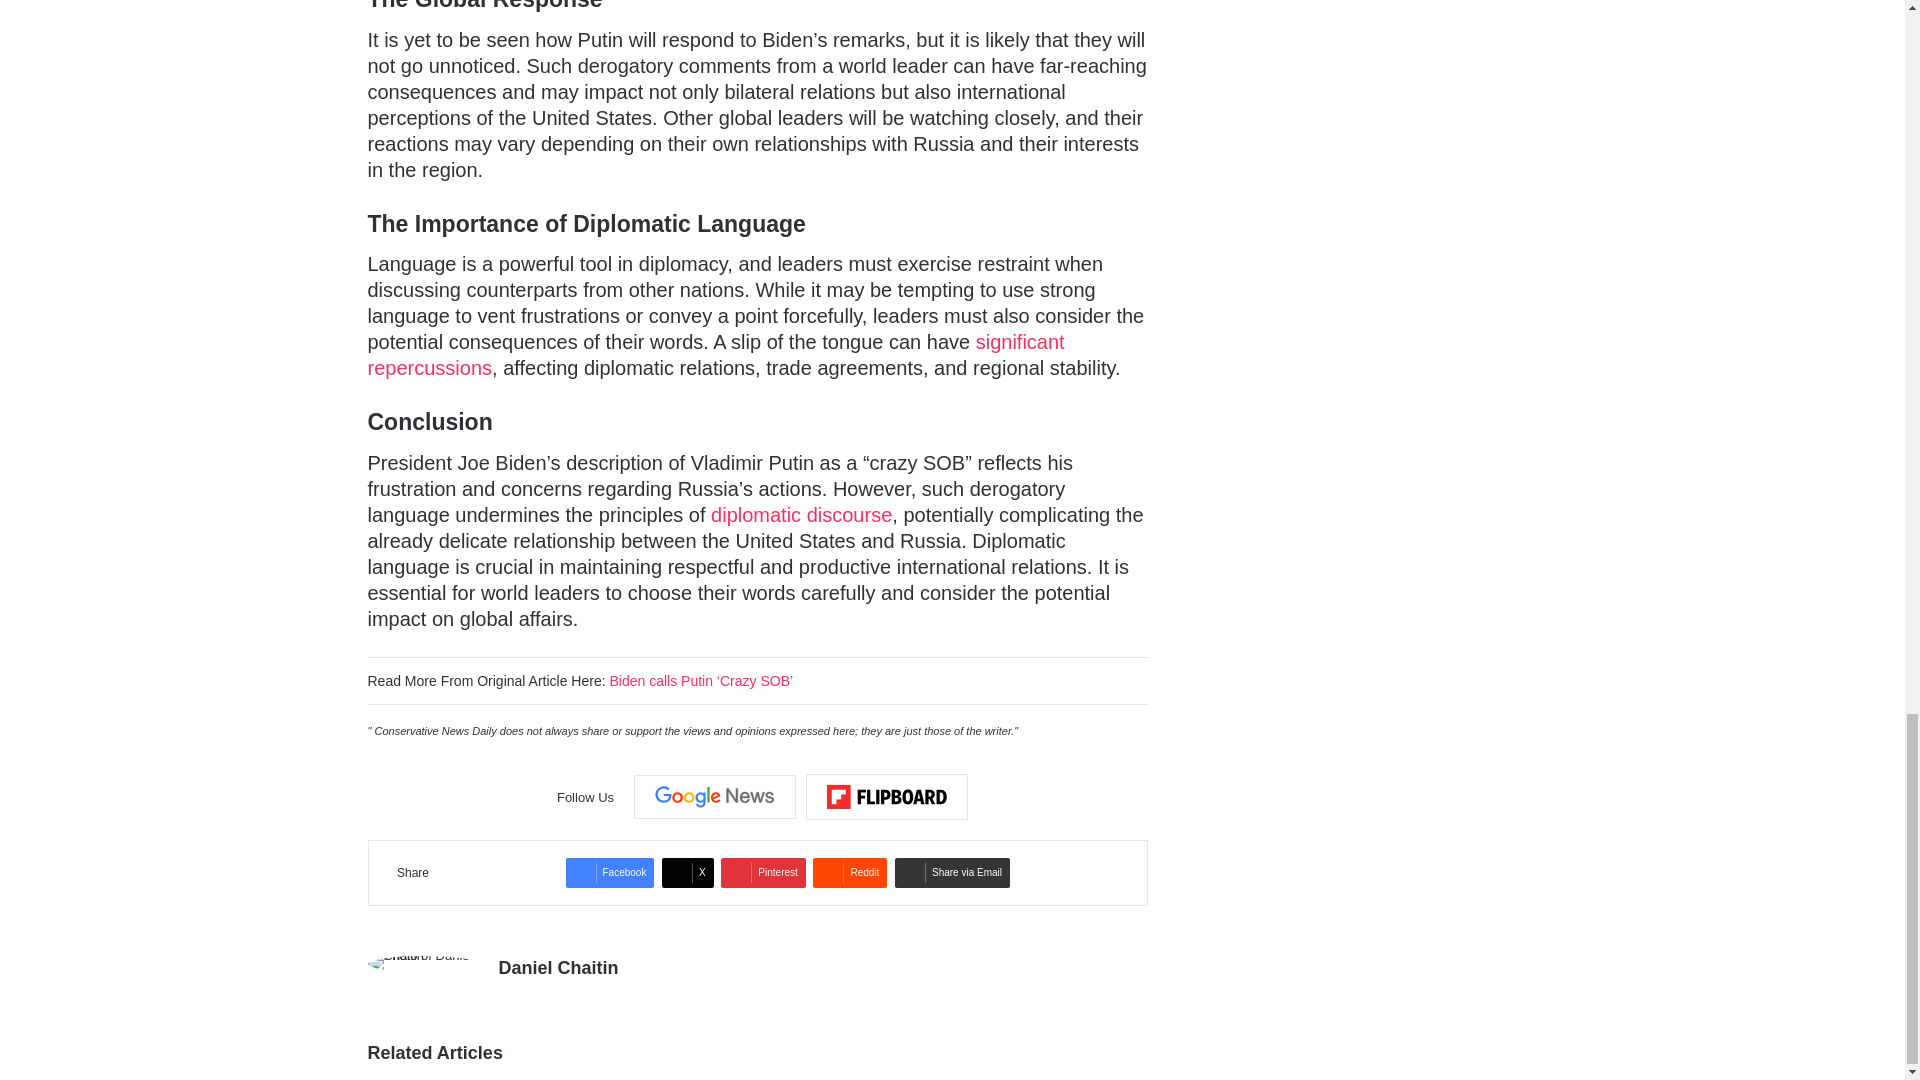  Describe the element at coordinates (688, 872) in the screenshot. I see `X` at that location.